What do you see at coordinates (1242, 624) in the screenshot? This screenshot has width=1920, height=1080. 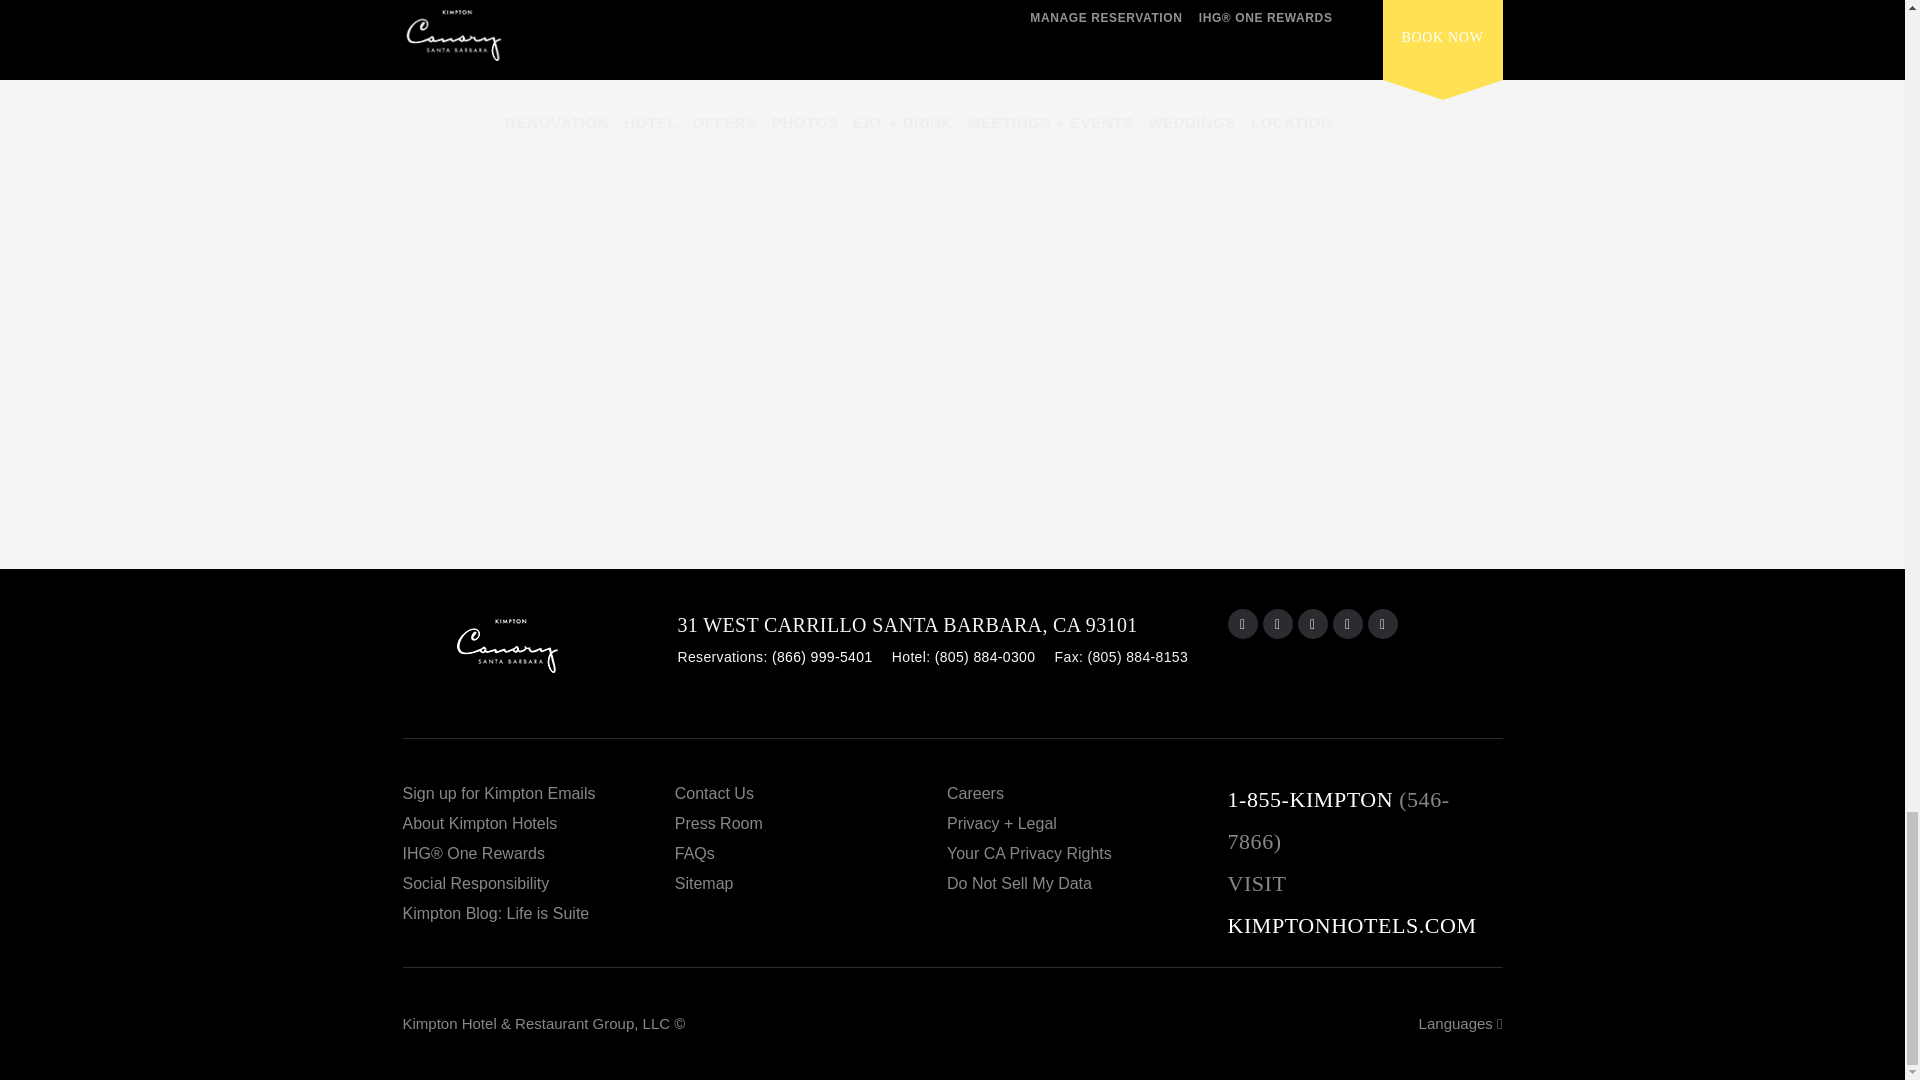 I see `Kimpton Canary Hotel on Instagram` at bounding box center [1242, 624].